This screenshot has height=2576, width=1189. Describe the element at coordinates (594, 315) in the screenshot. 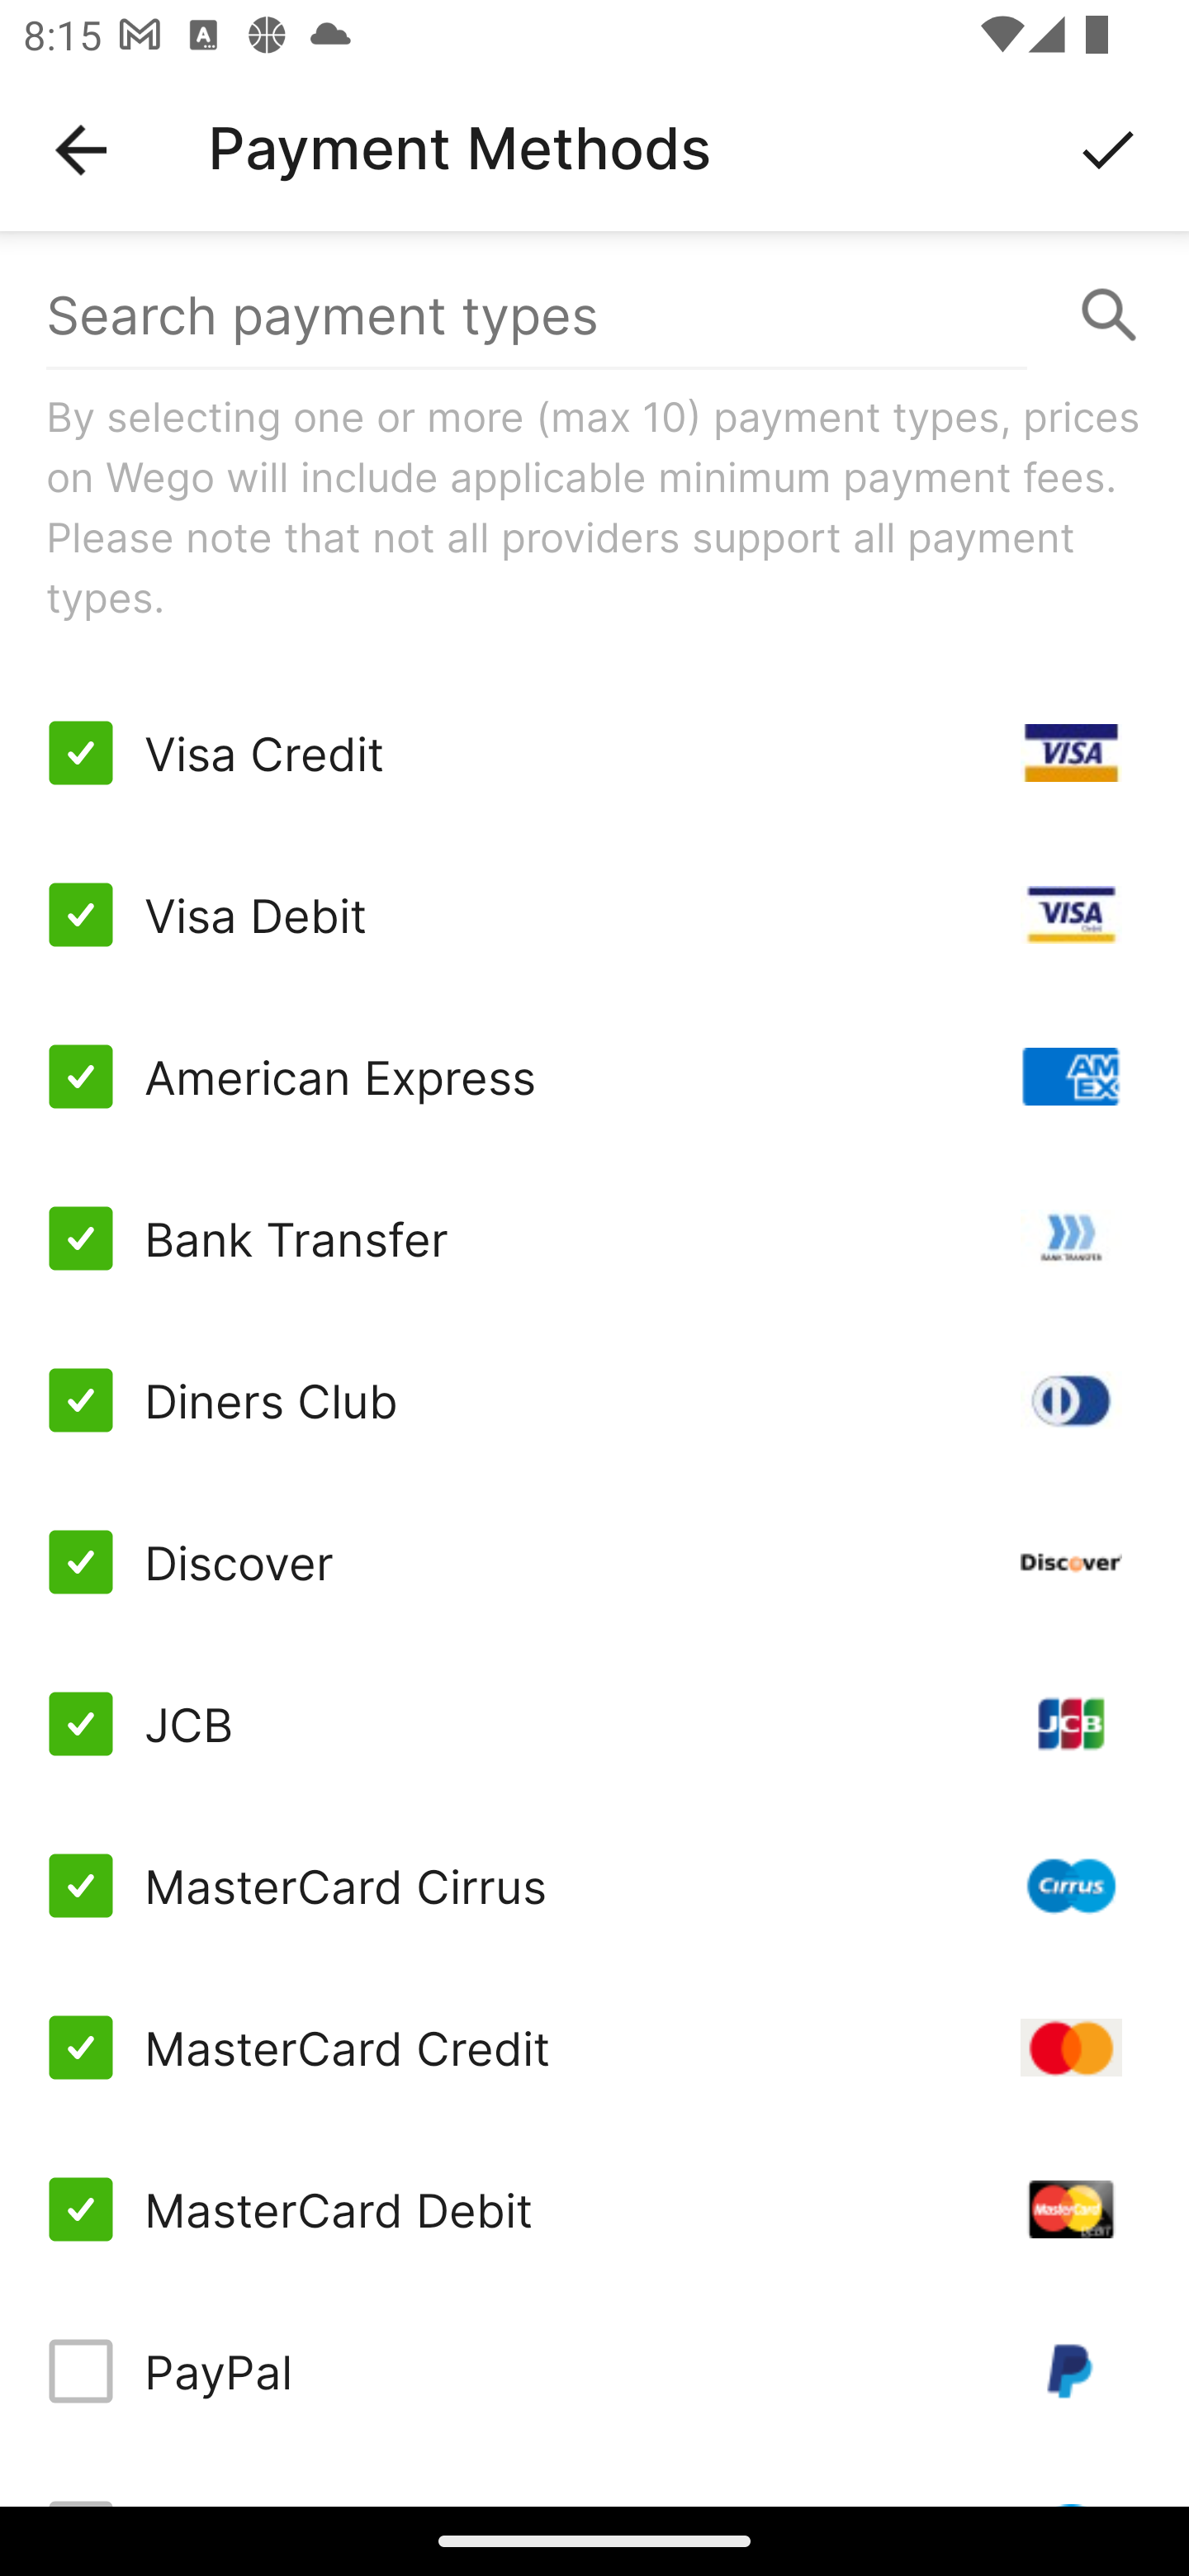

I see `Search payment types ` at that location.